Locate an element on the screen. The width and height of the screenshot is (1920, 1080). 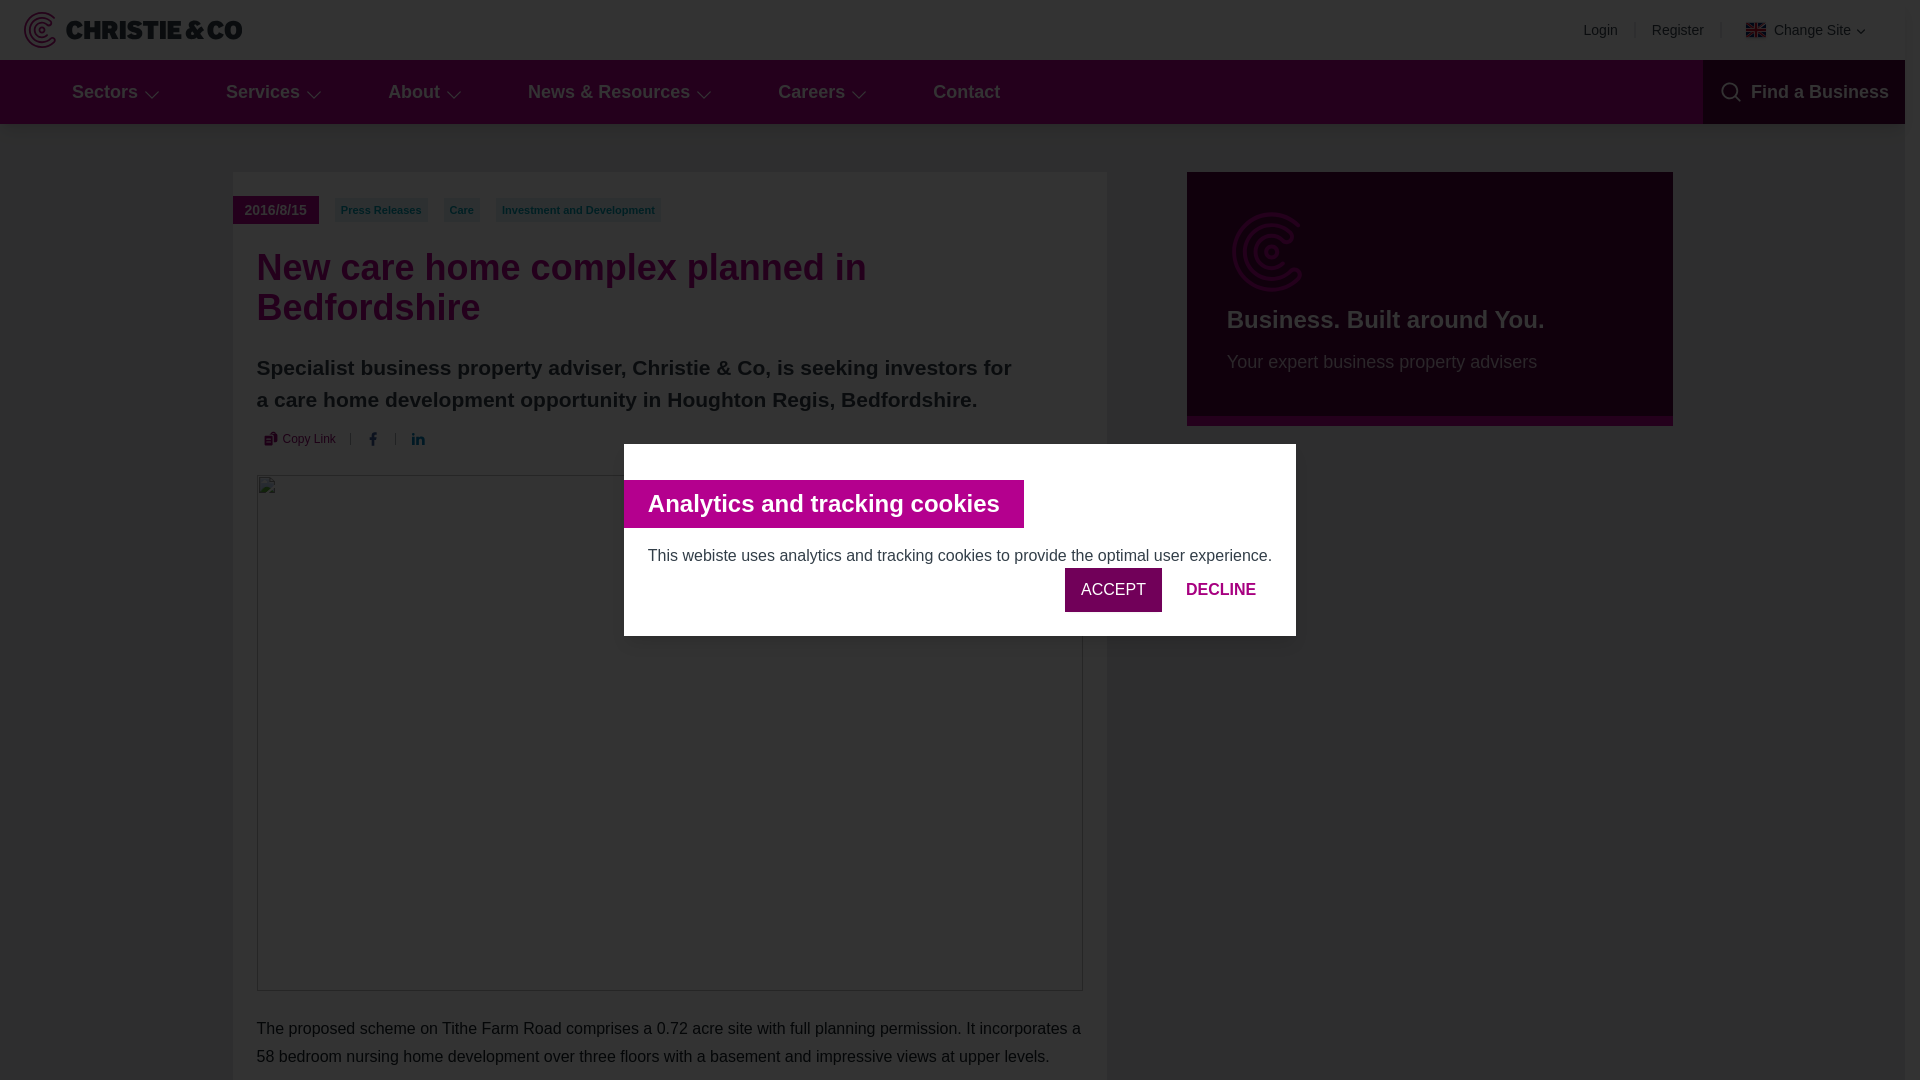
Share on LinkedIn is located at coordinates (418, 438).